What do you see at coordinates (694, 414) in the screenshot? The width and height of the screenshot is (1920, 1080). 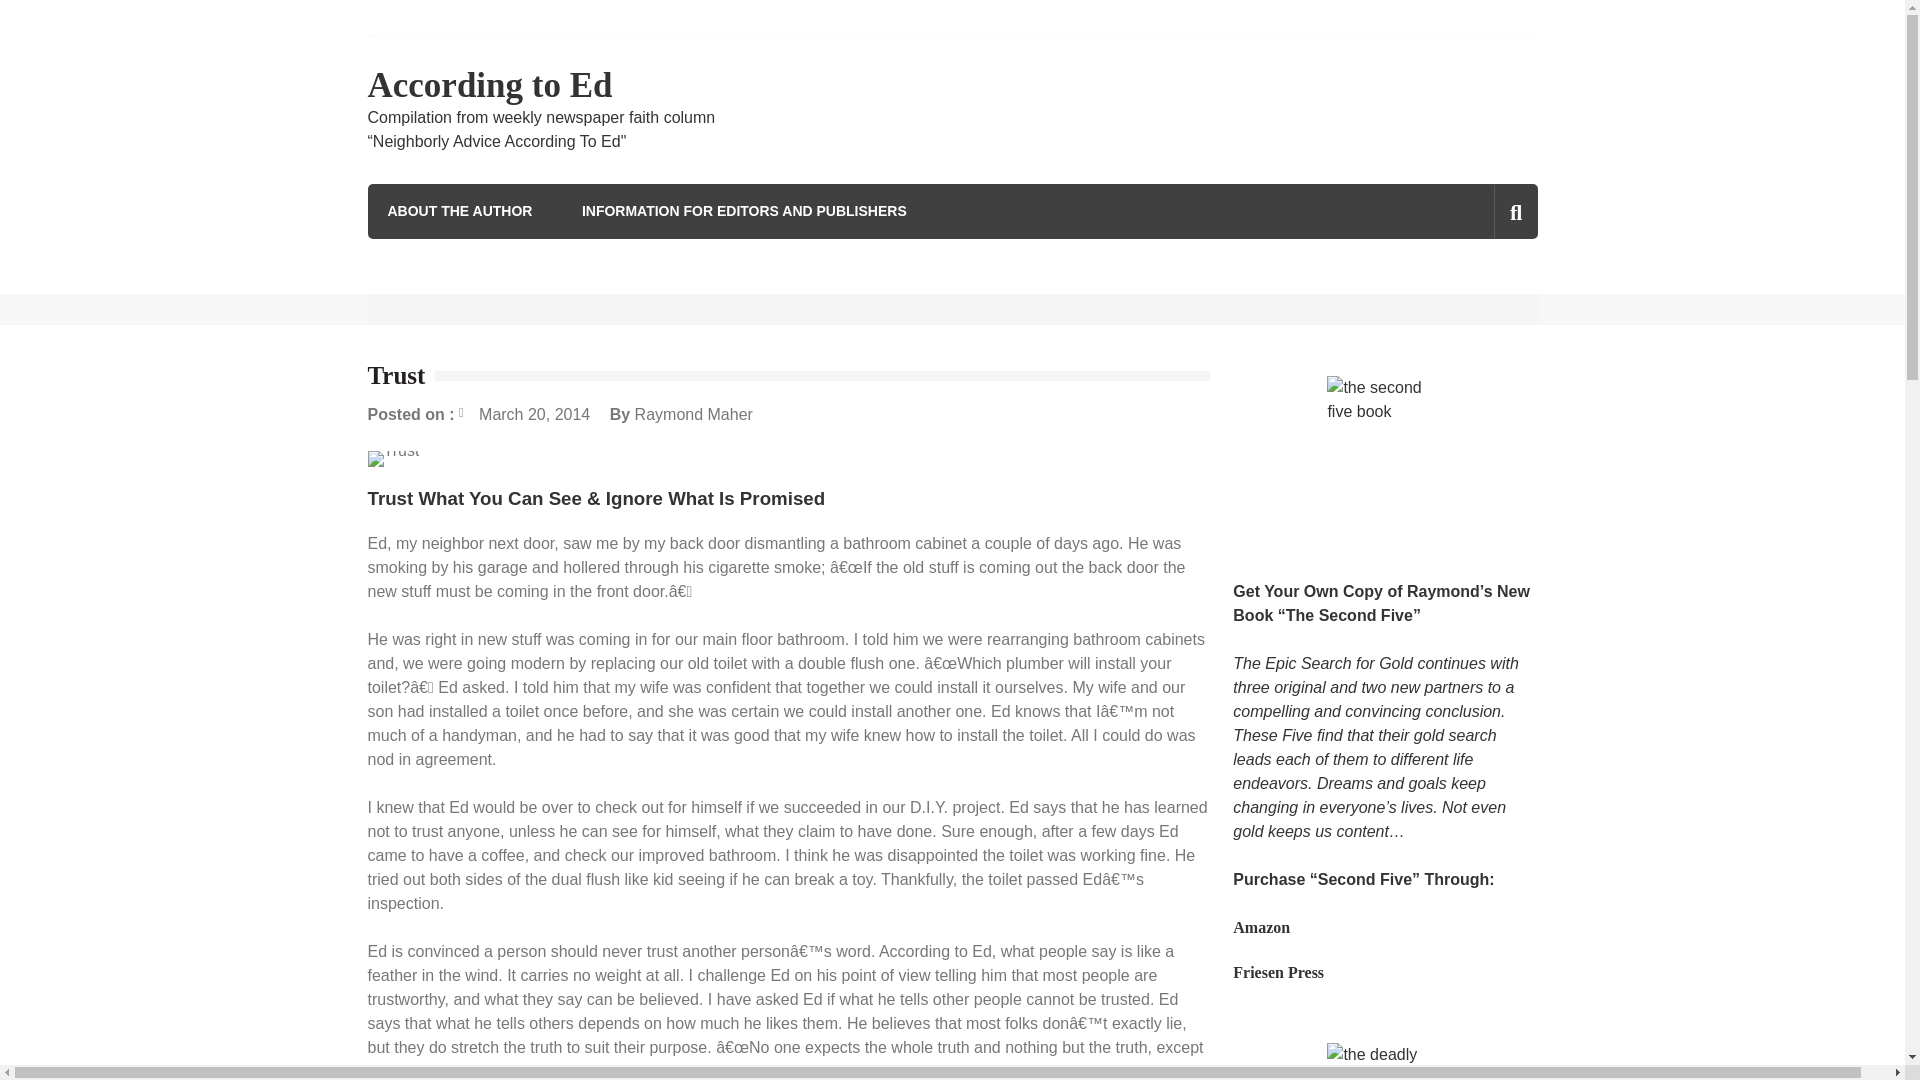 I see `Posts by Raymond Maher` at bounding box center [694, 414].